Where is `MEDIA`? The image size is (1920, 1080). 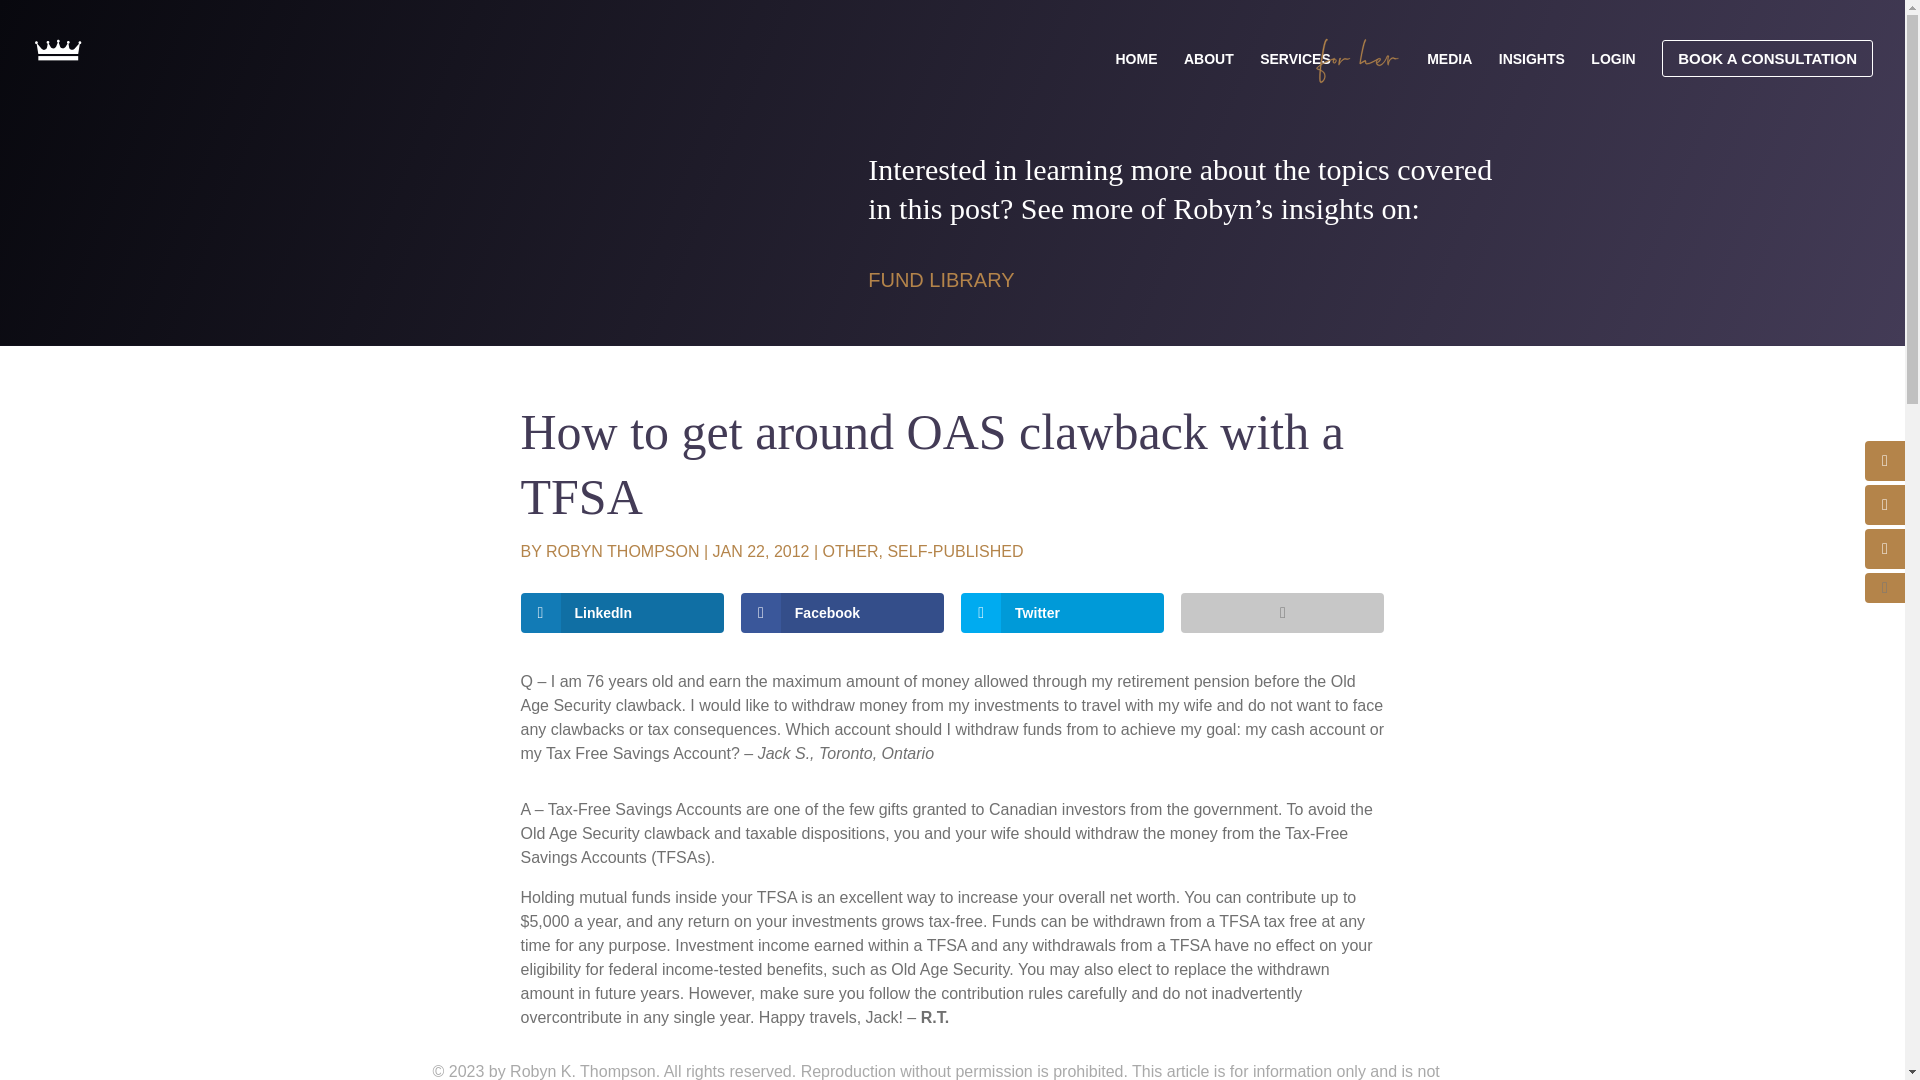
MEDIA is located at coordinates (1449, 68).